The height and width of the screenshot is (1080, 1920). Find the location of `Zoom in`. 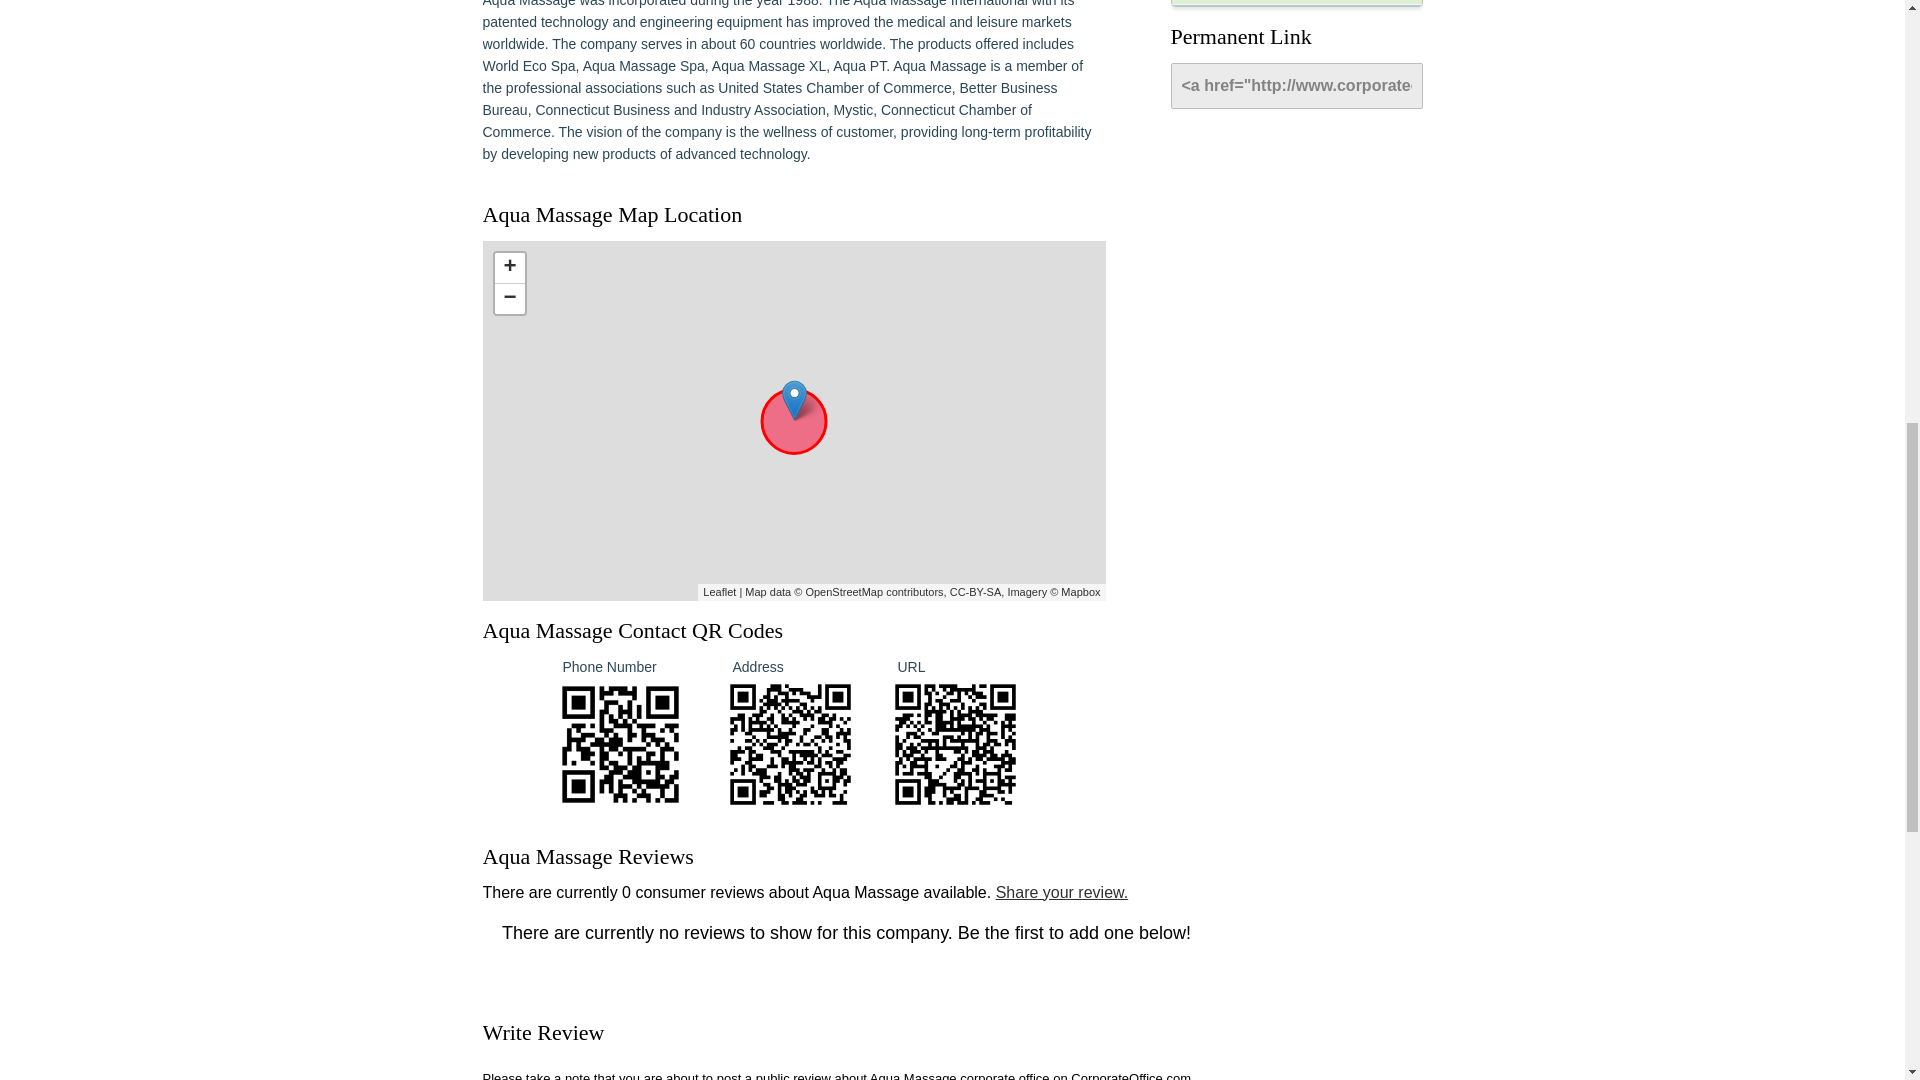

Zoom in is located at coordinates (508, 268).